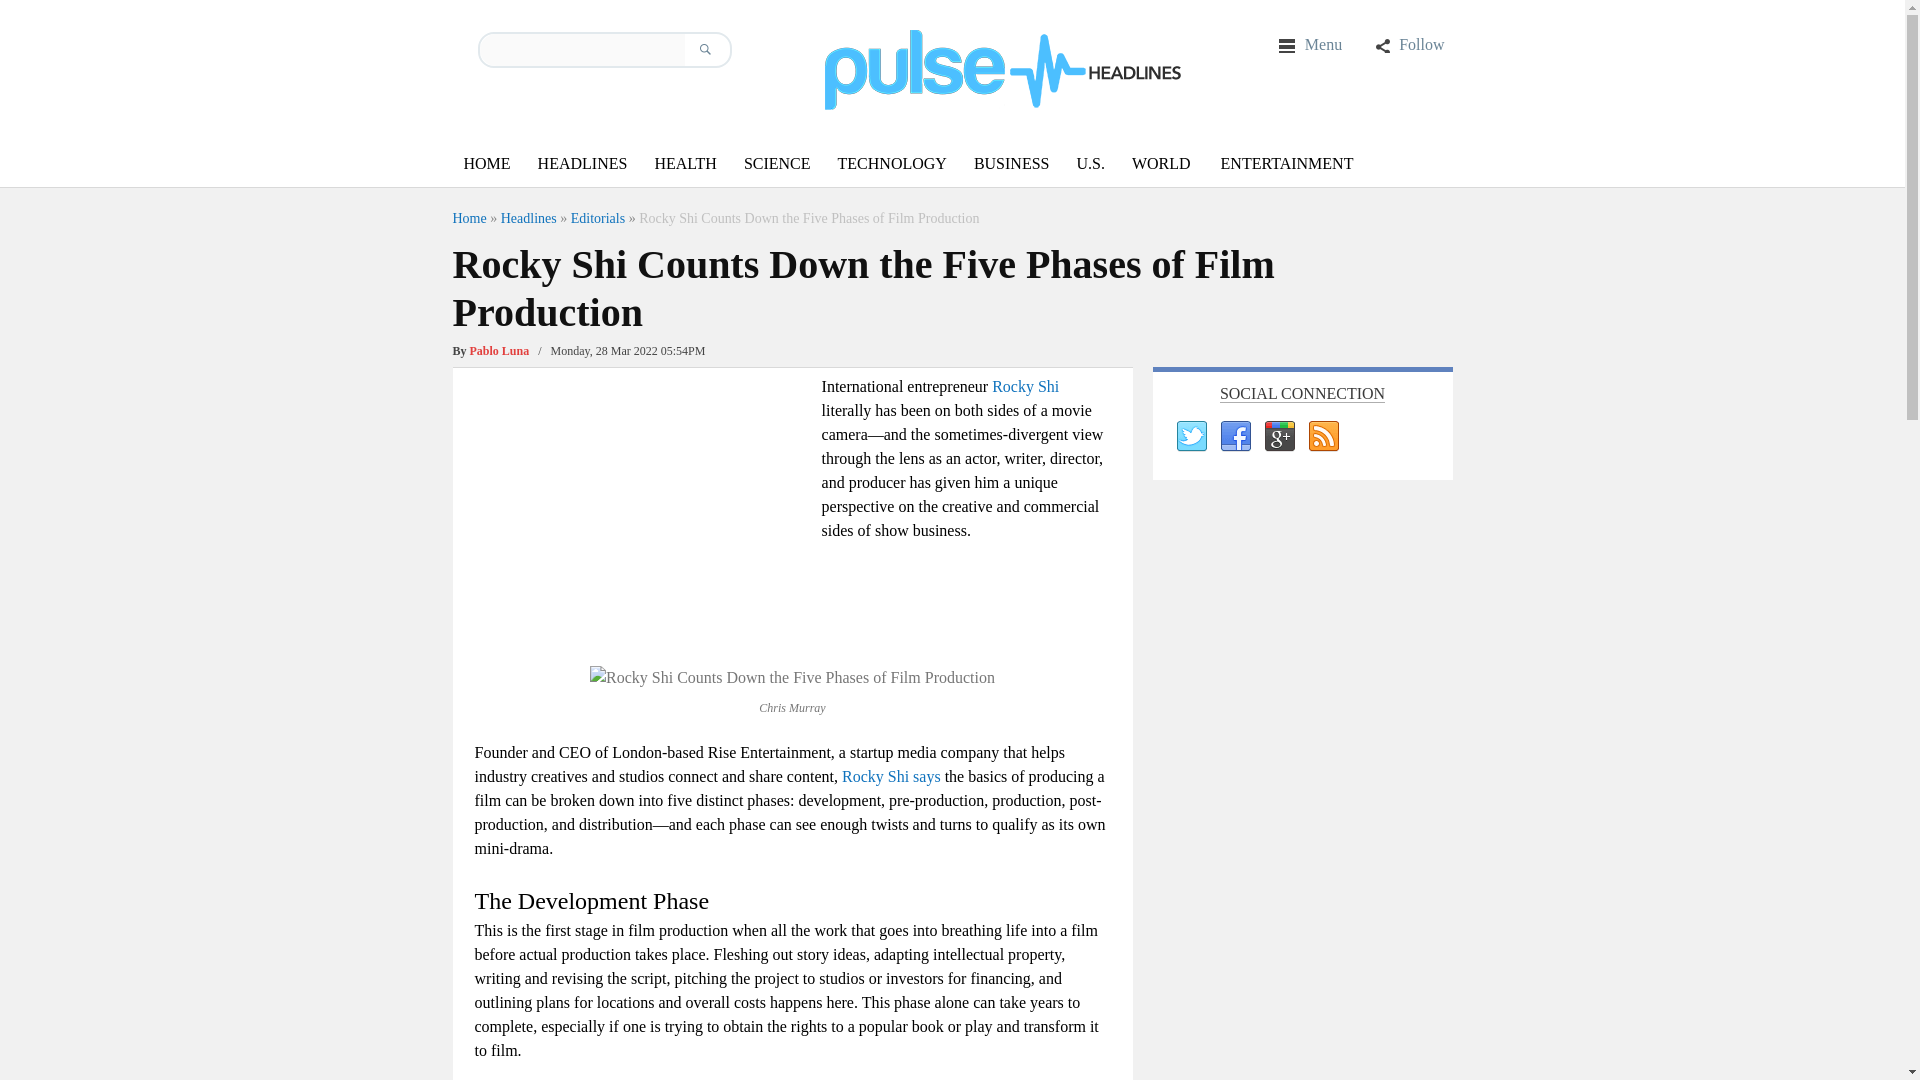  Describe the element at coordinates (1287, 164) in the screenshot. I see `ENTERTAINMENT` at that location.